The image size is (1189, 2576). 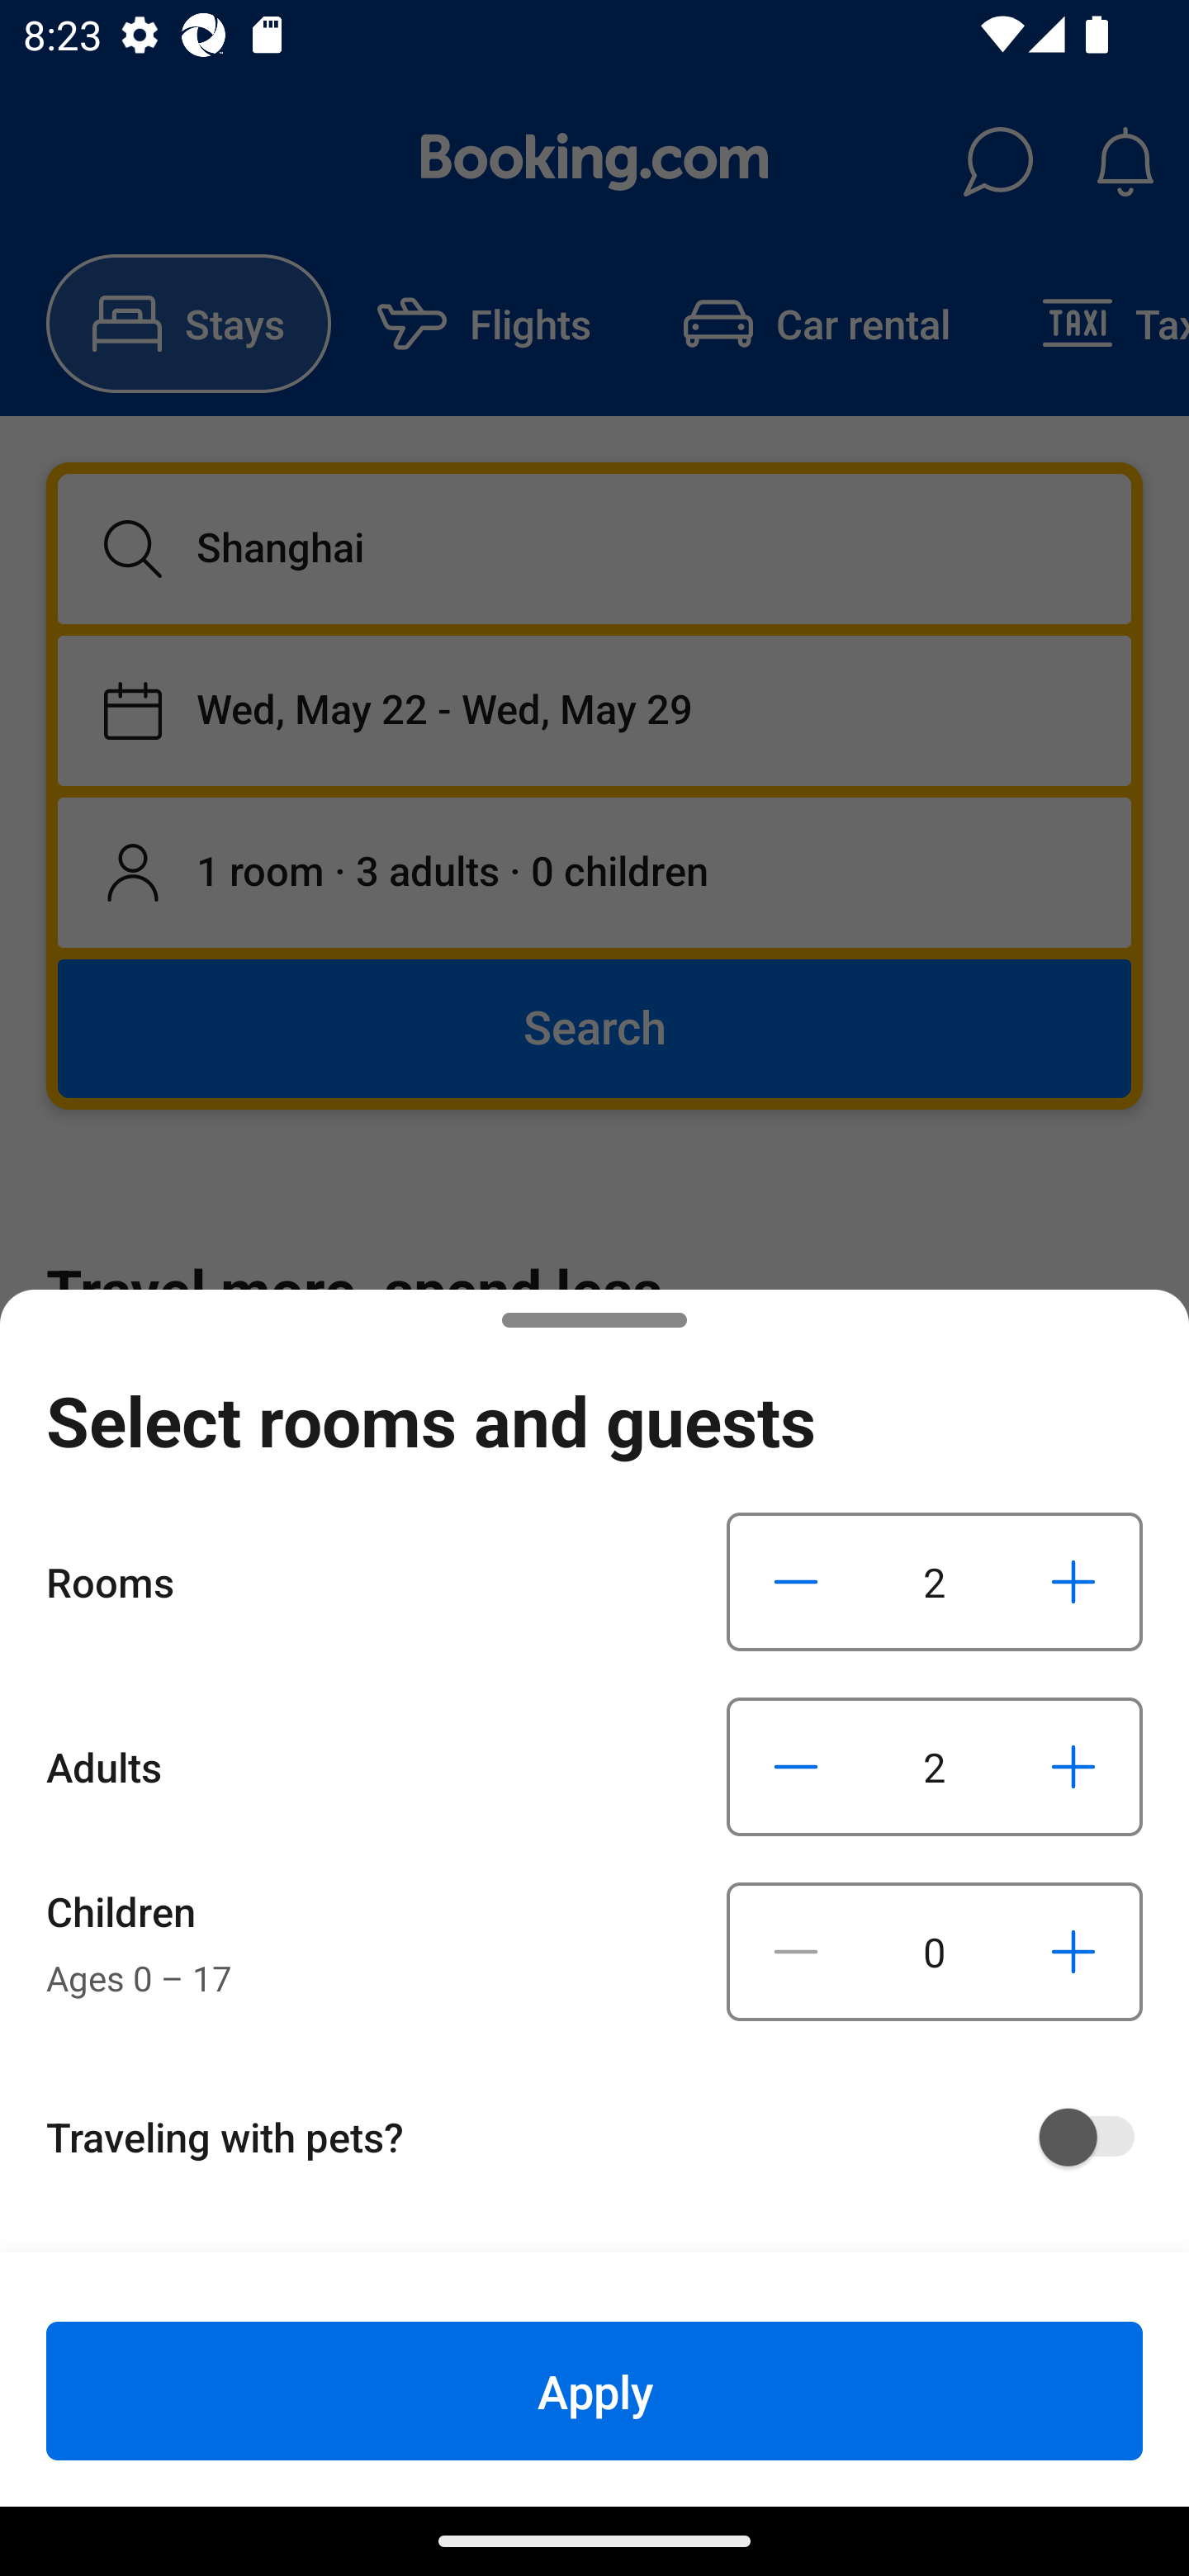 I want to click on Apply, so click(x=594, y=2390).